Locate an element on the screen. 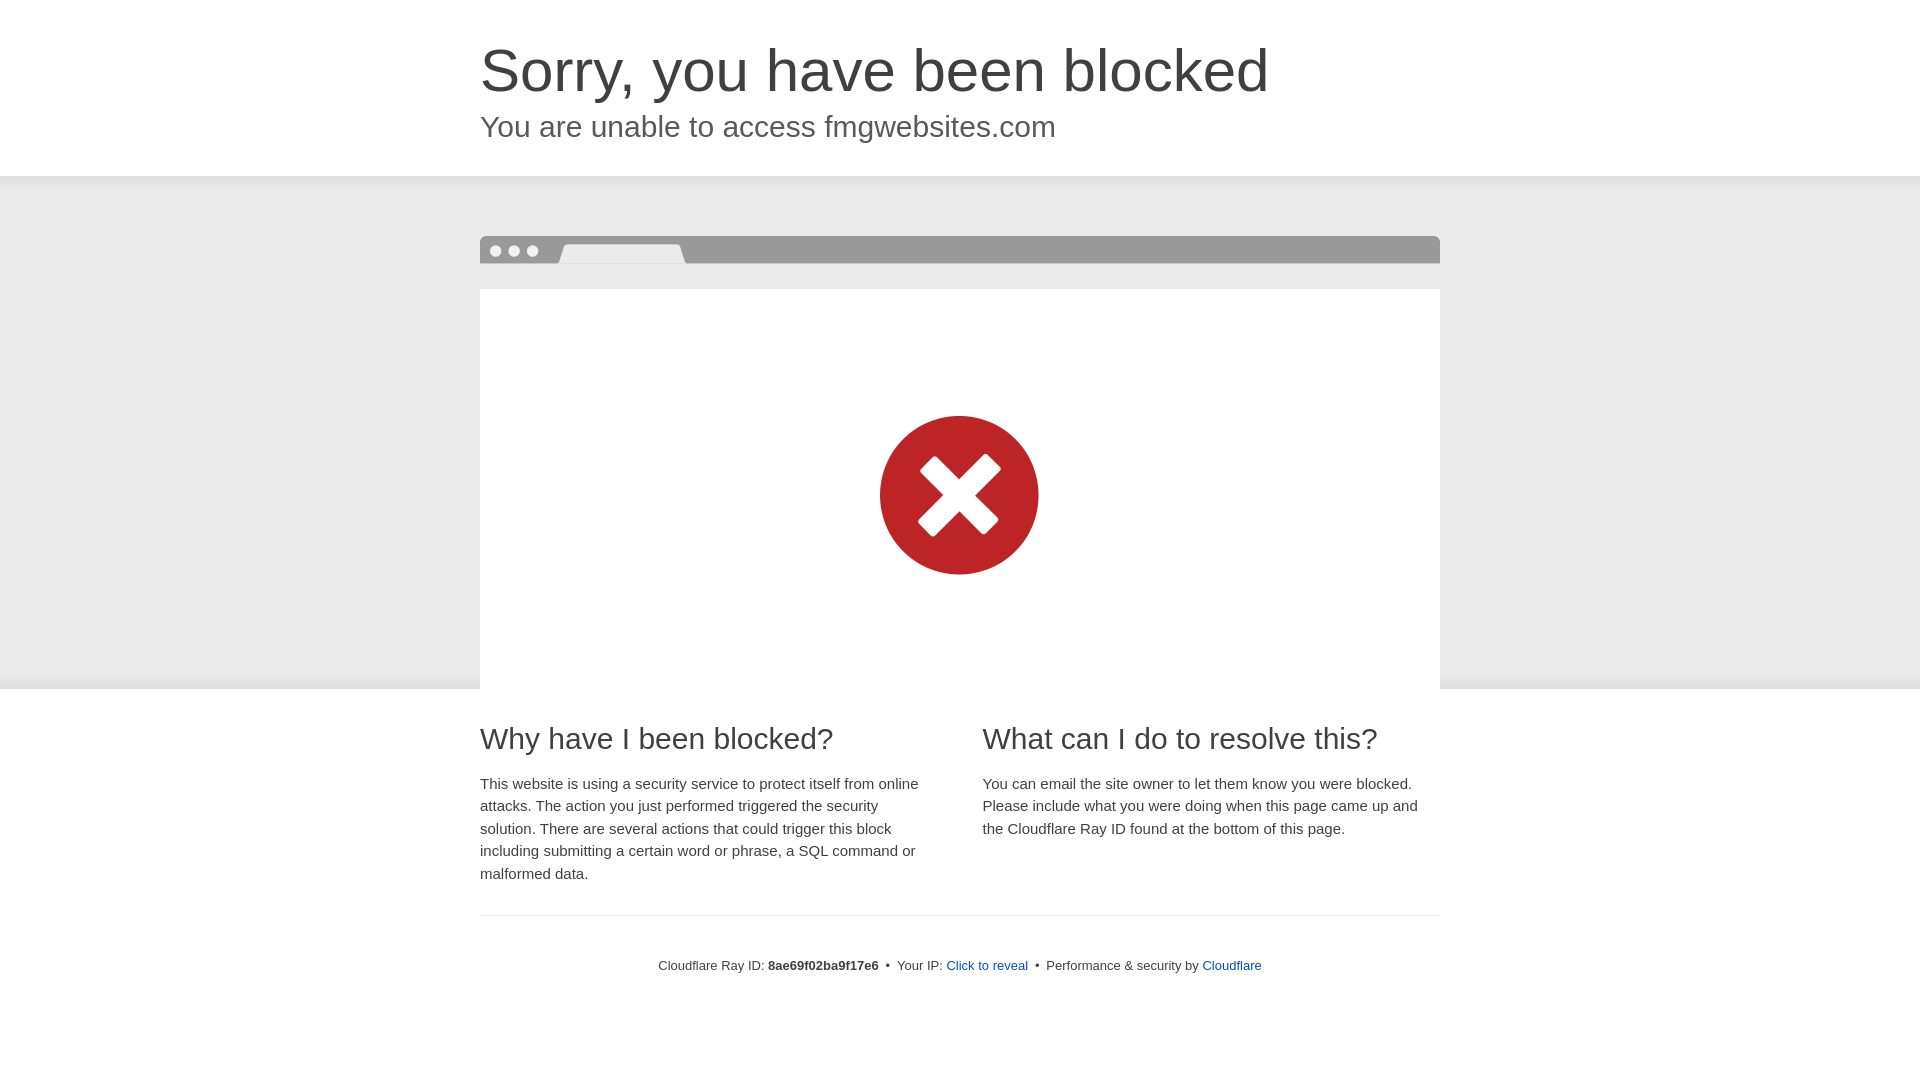 The image size is (1920, 1080). Cloudflare is located at coordinates (1231, 965).